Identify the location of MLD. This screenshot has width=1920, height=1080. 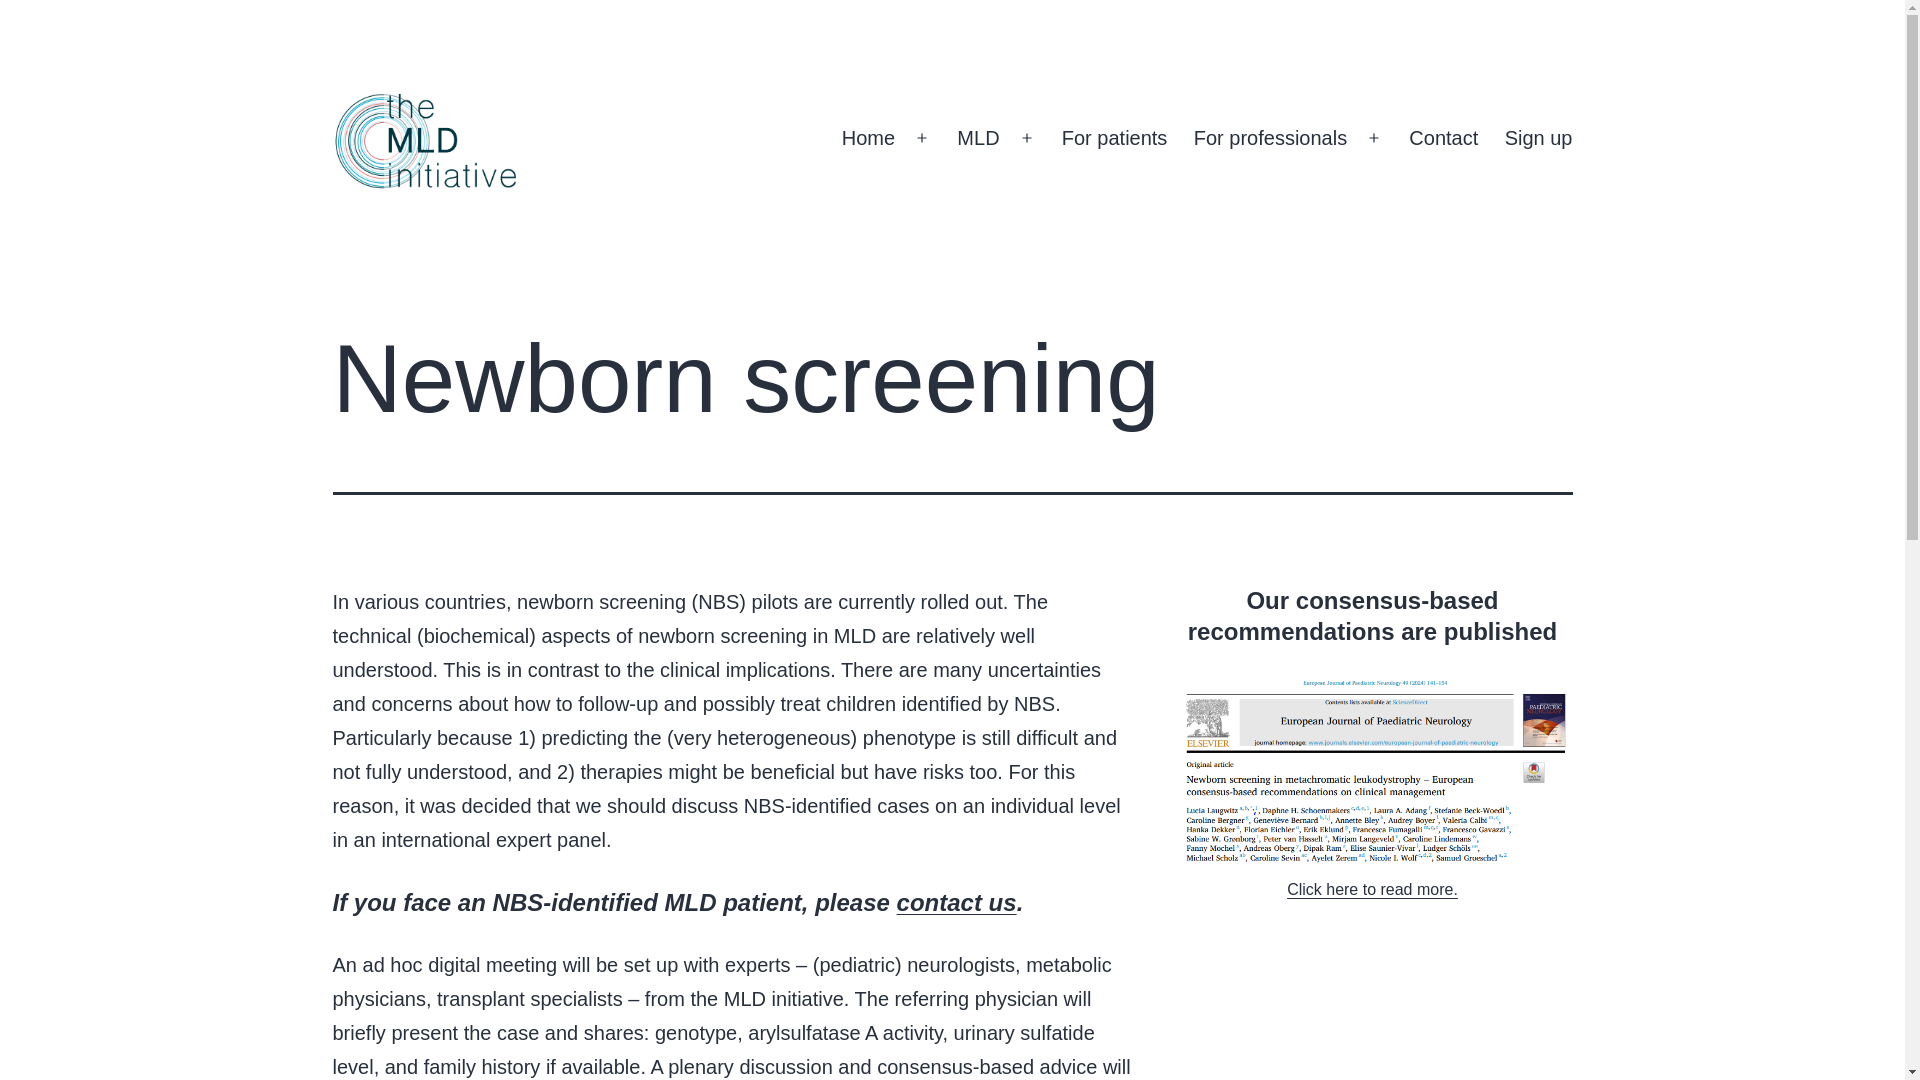
(978, 139).